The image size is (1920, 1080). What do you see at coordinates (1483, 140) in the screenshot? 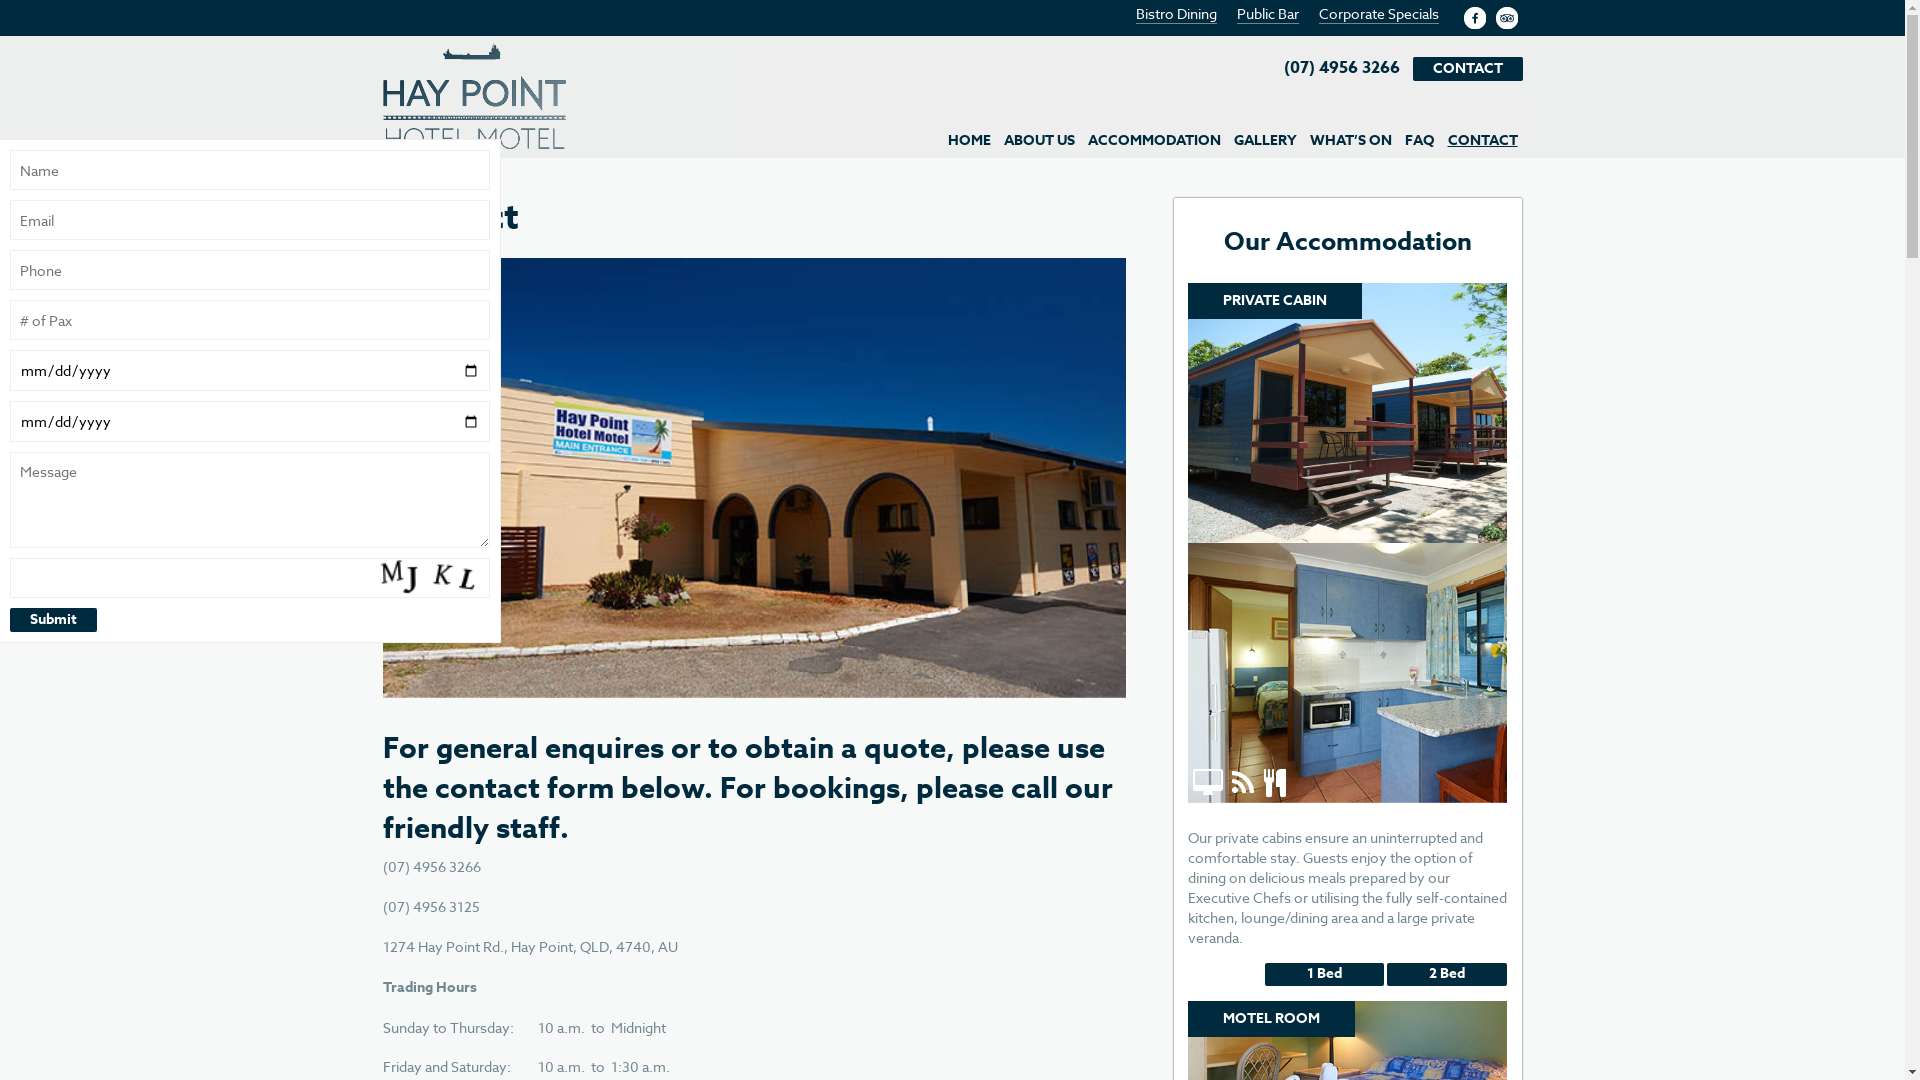
I see `CONTACT` at bounding box center [1483, 140].